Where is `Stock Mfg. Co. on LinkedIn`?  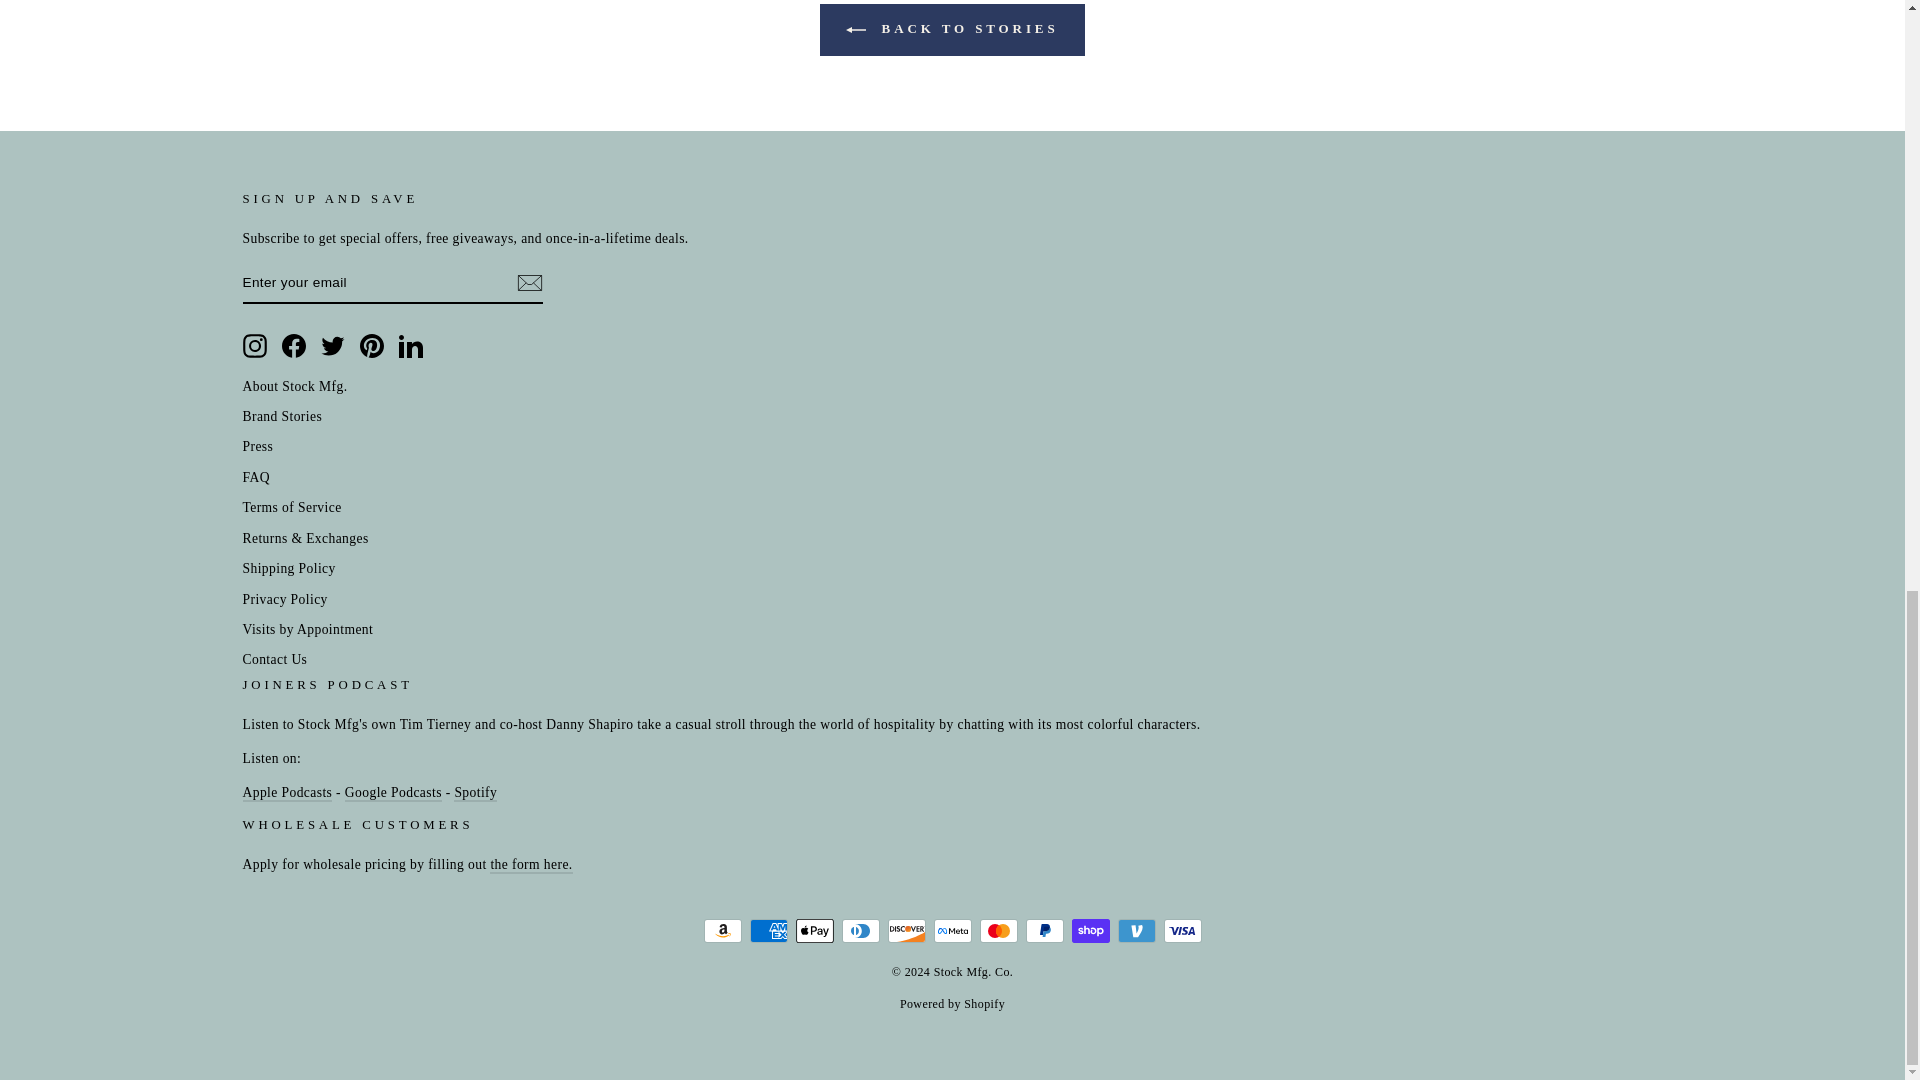
Stock Mfg. Co. on LinkedIn is located at coordinates (410, 345).